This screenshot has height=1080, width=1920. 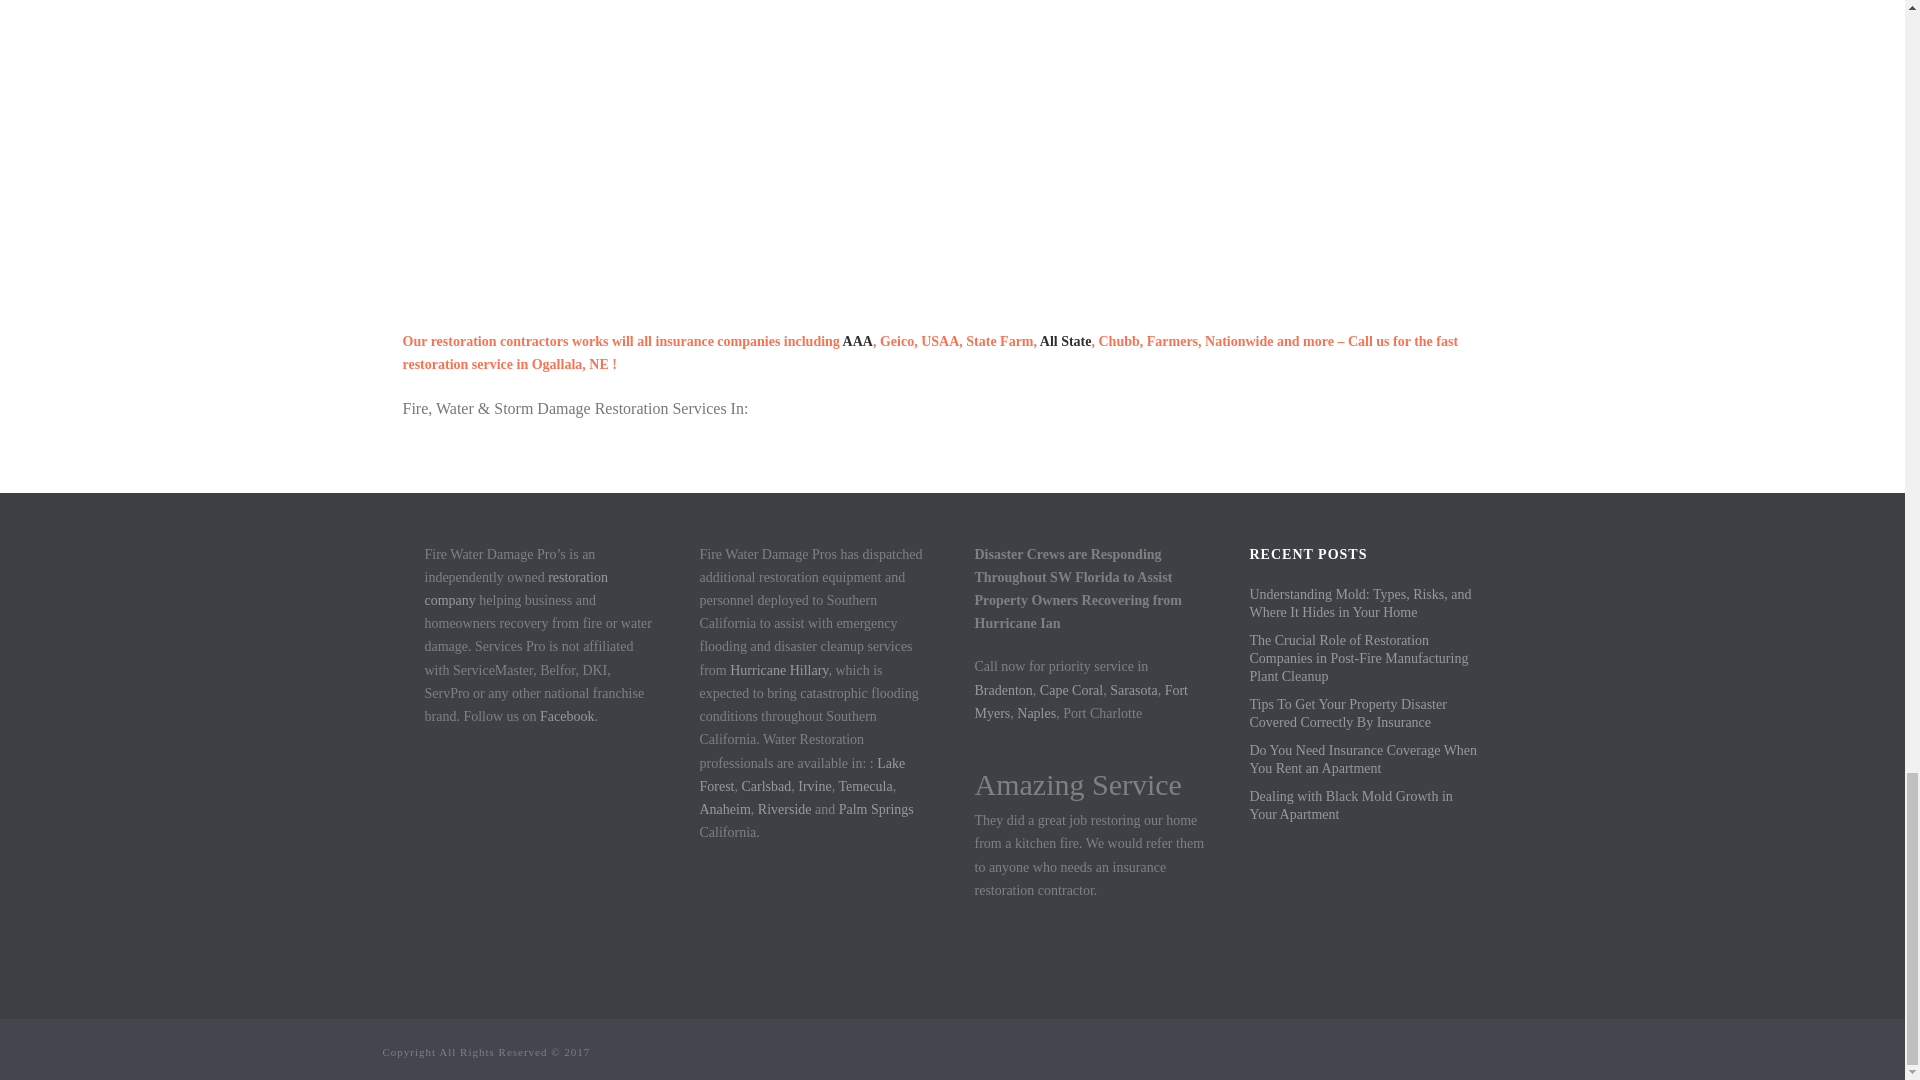 What do you see at coordinates (778, 670) in the screenshot?
I see `Hurricane Hillary` at bounding box center [778, 670].